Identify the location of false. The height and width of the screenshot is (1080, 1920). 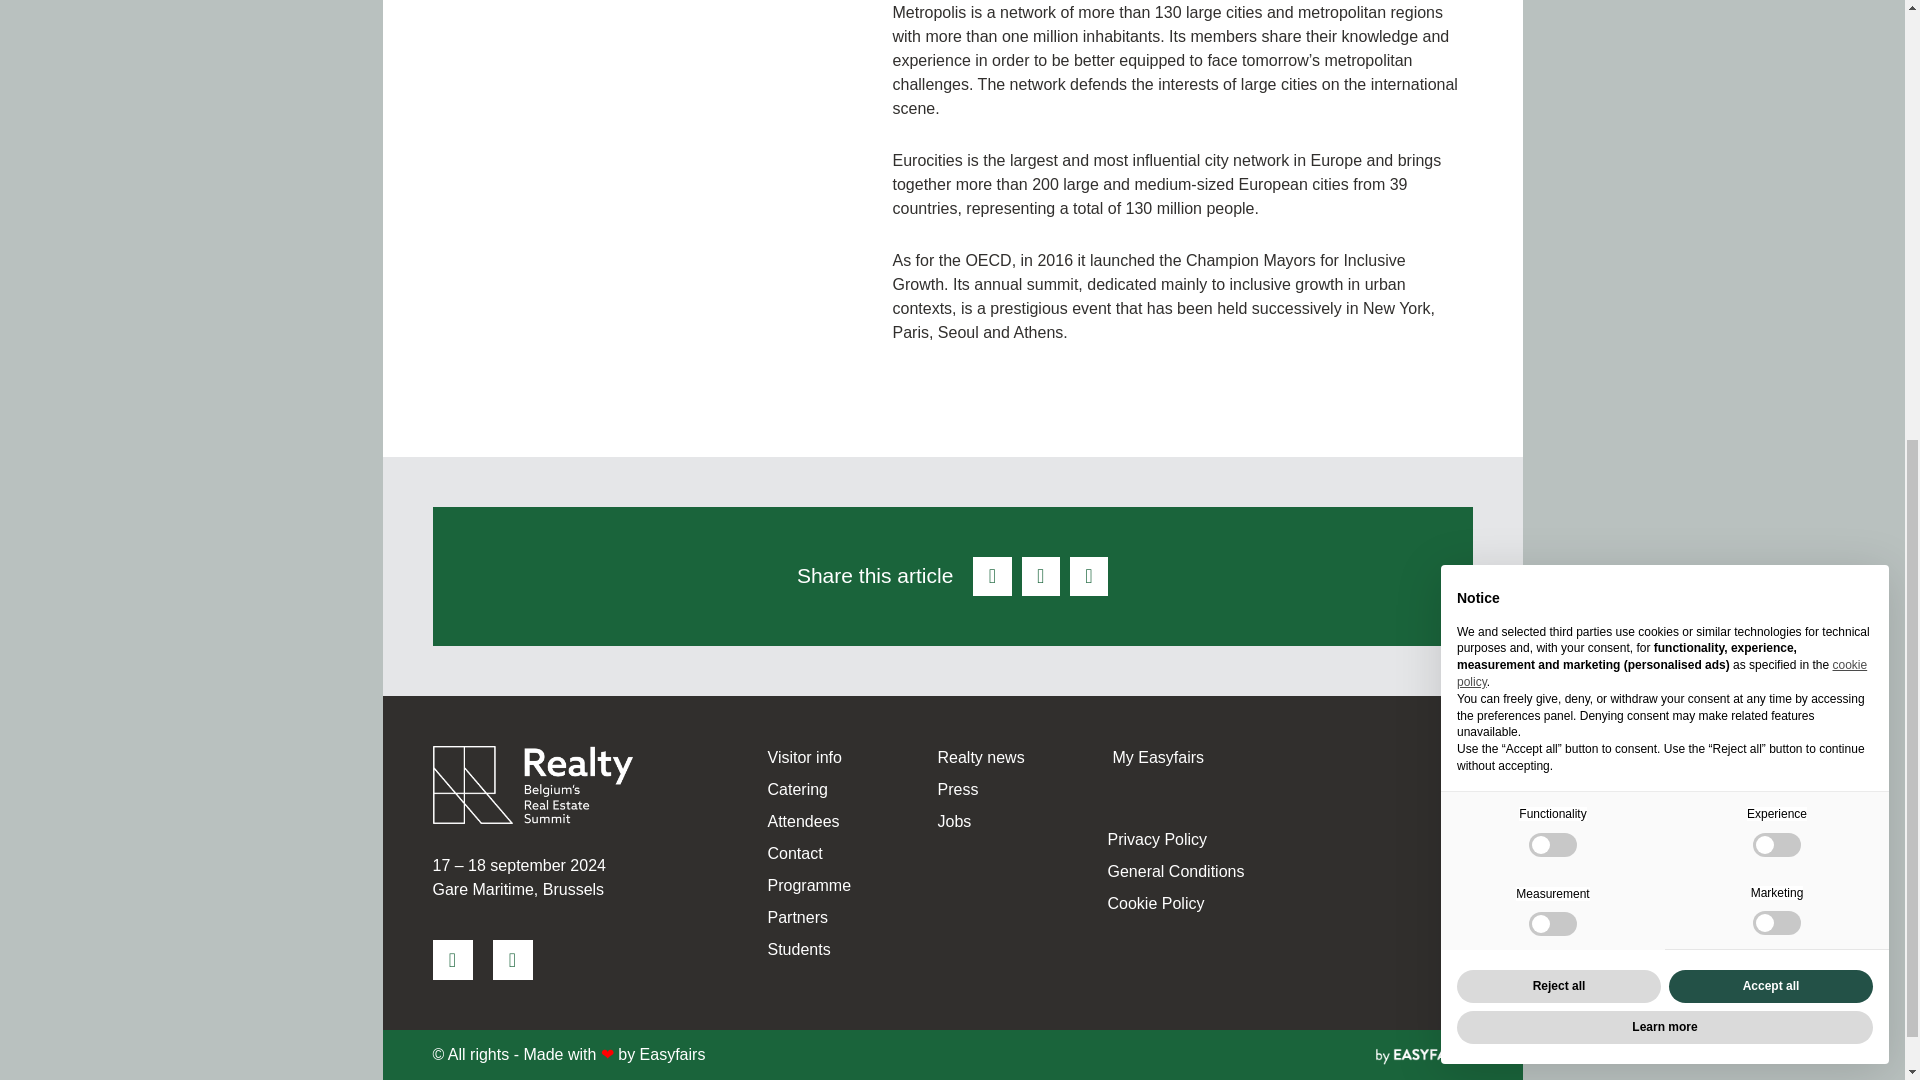
(1776, 153).